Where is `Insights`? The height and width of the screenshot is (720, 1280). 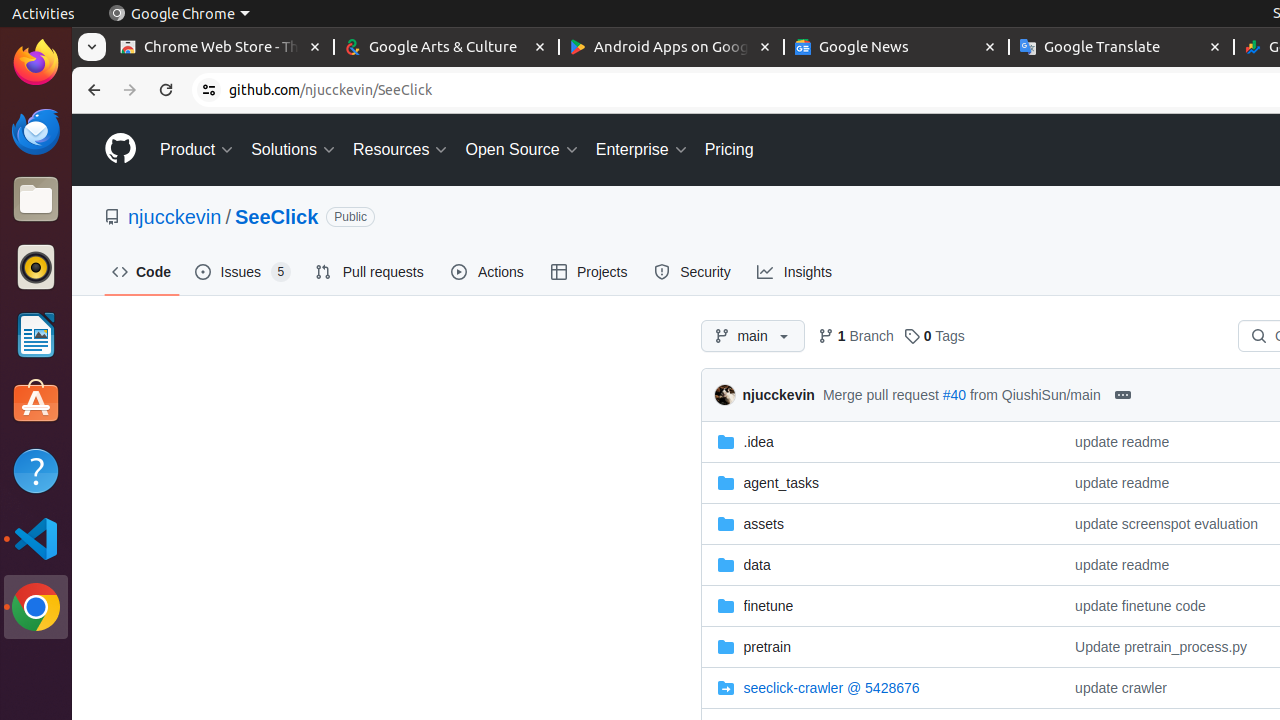
Insights is located at coordinates (796, 272).